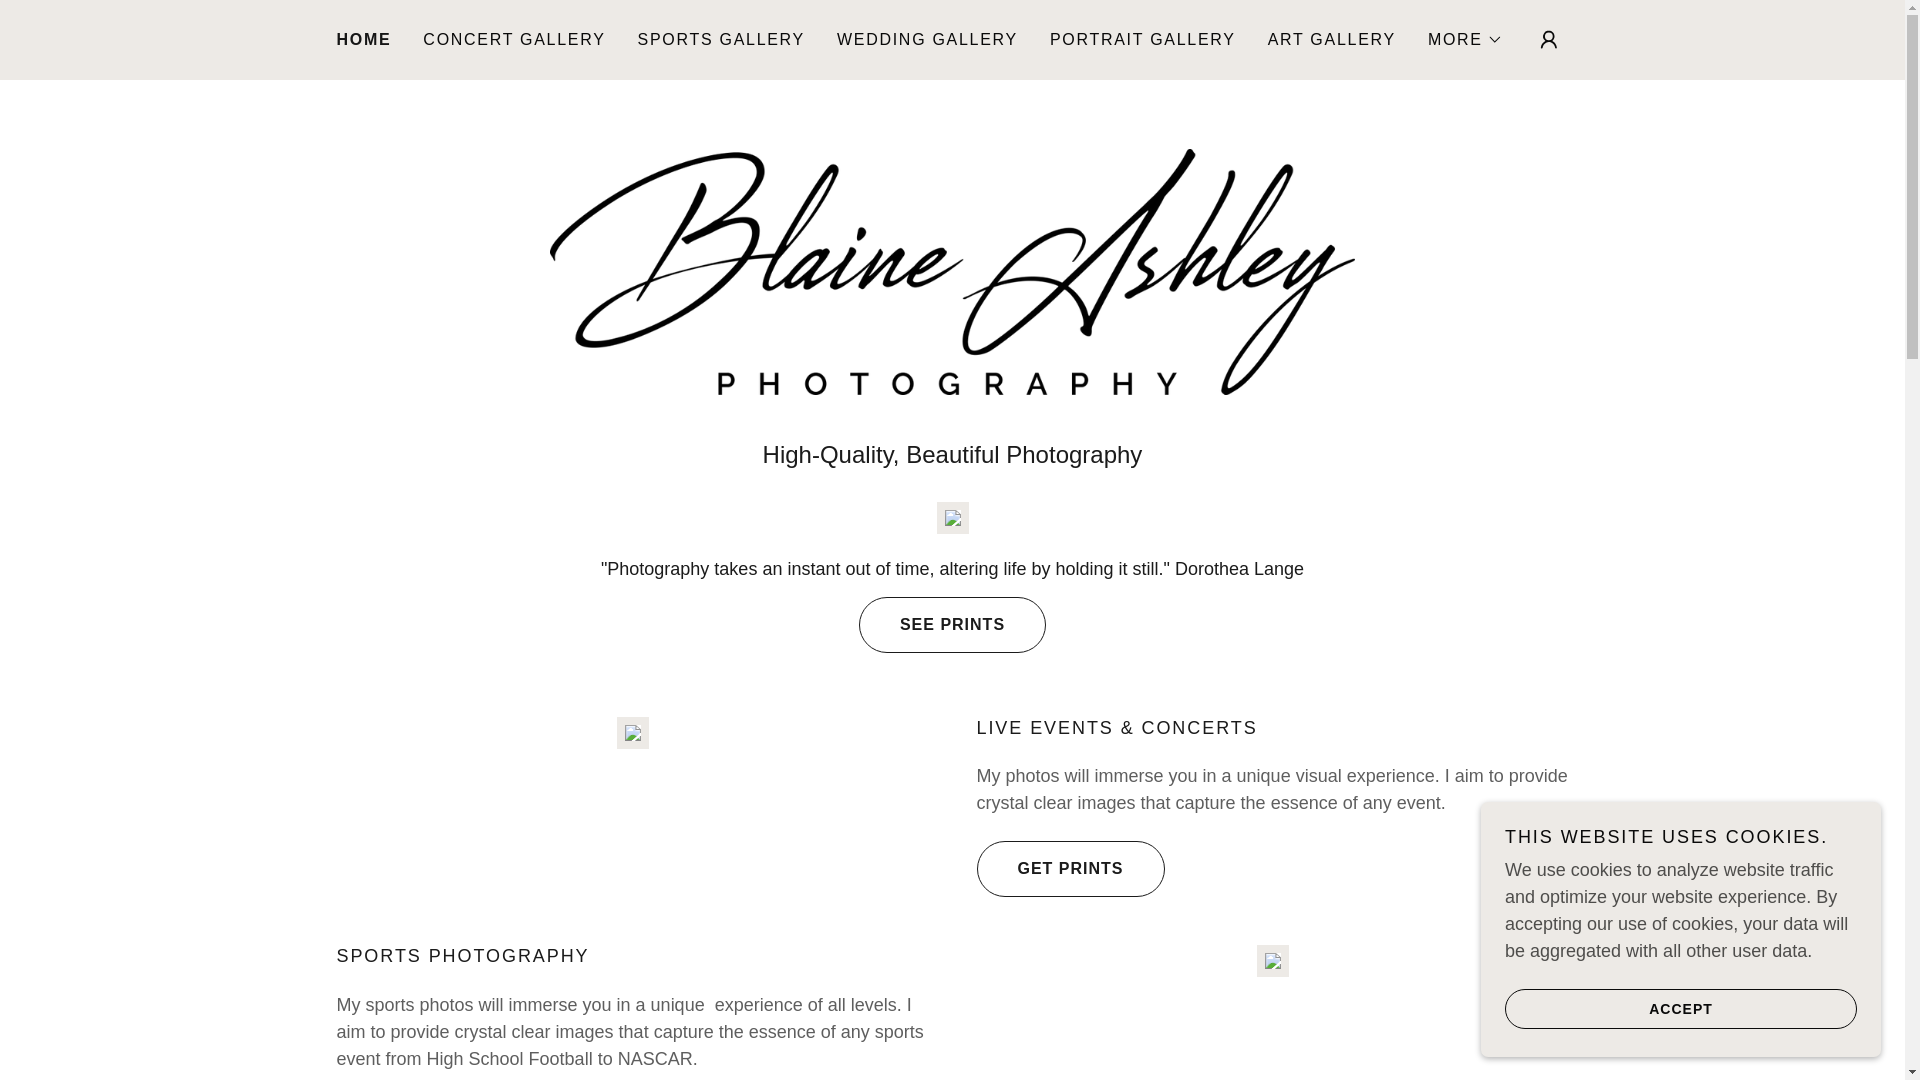  What do you see at coordinates (1466, 40) in the screenshot?
I see `MORE` at bounding box center [1466, 40].